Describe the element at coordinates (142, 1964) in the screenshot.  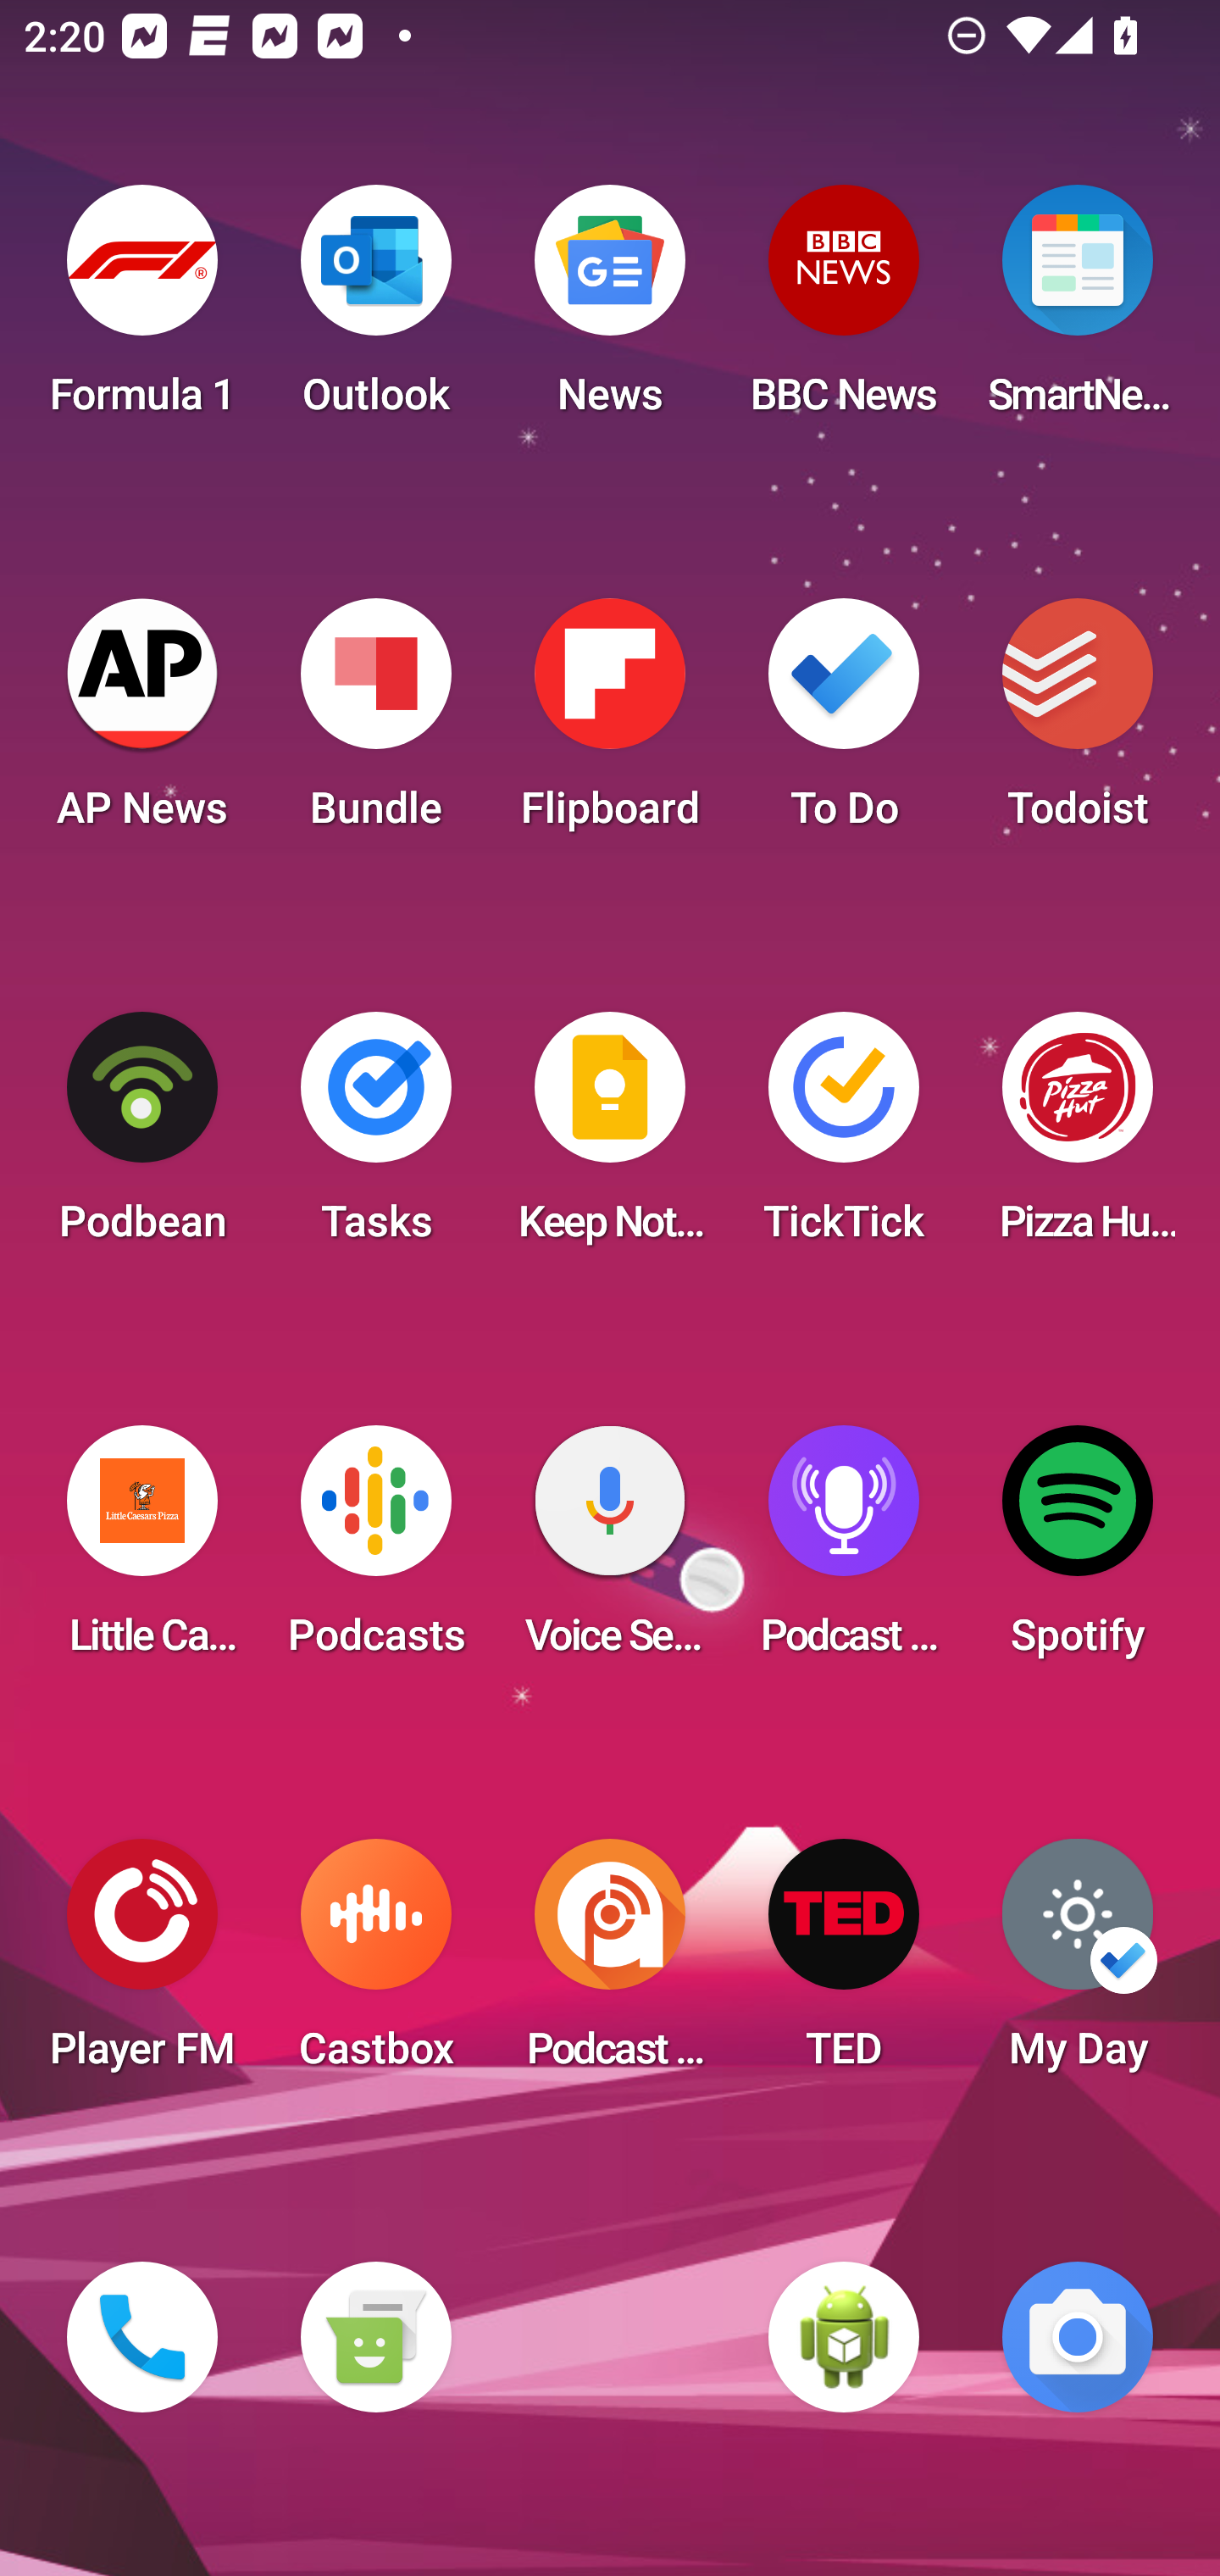
I see `Player FM` at that location.